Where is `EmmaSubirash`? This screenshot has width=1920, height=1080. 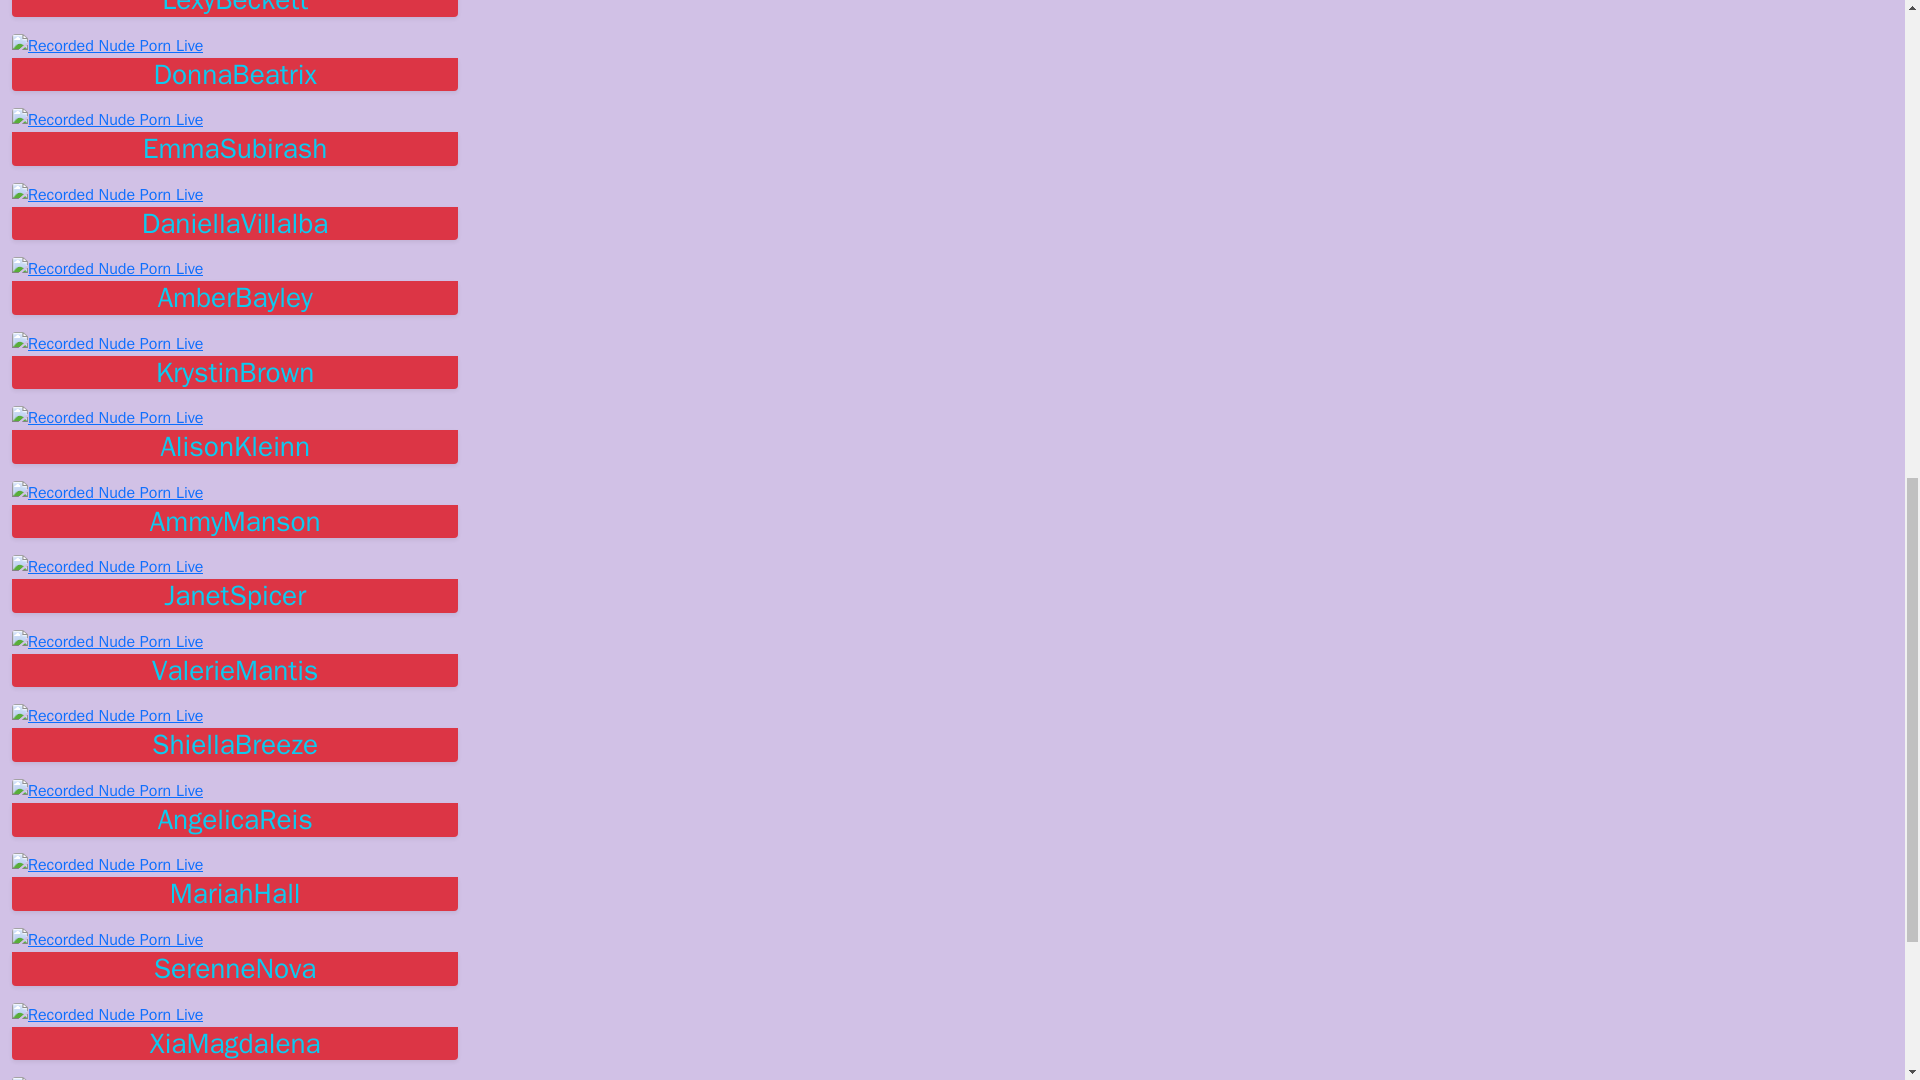
EmmaSubirash is located at coordinates (234, 148).